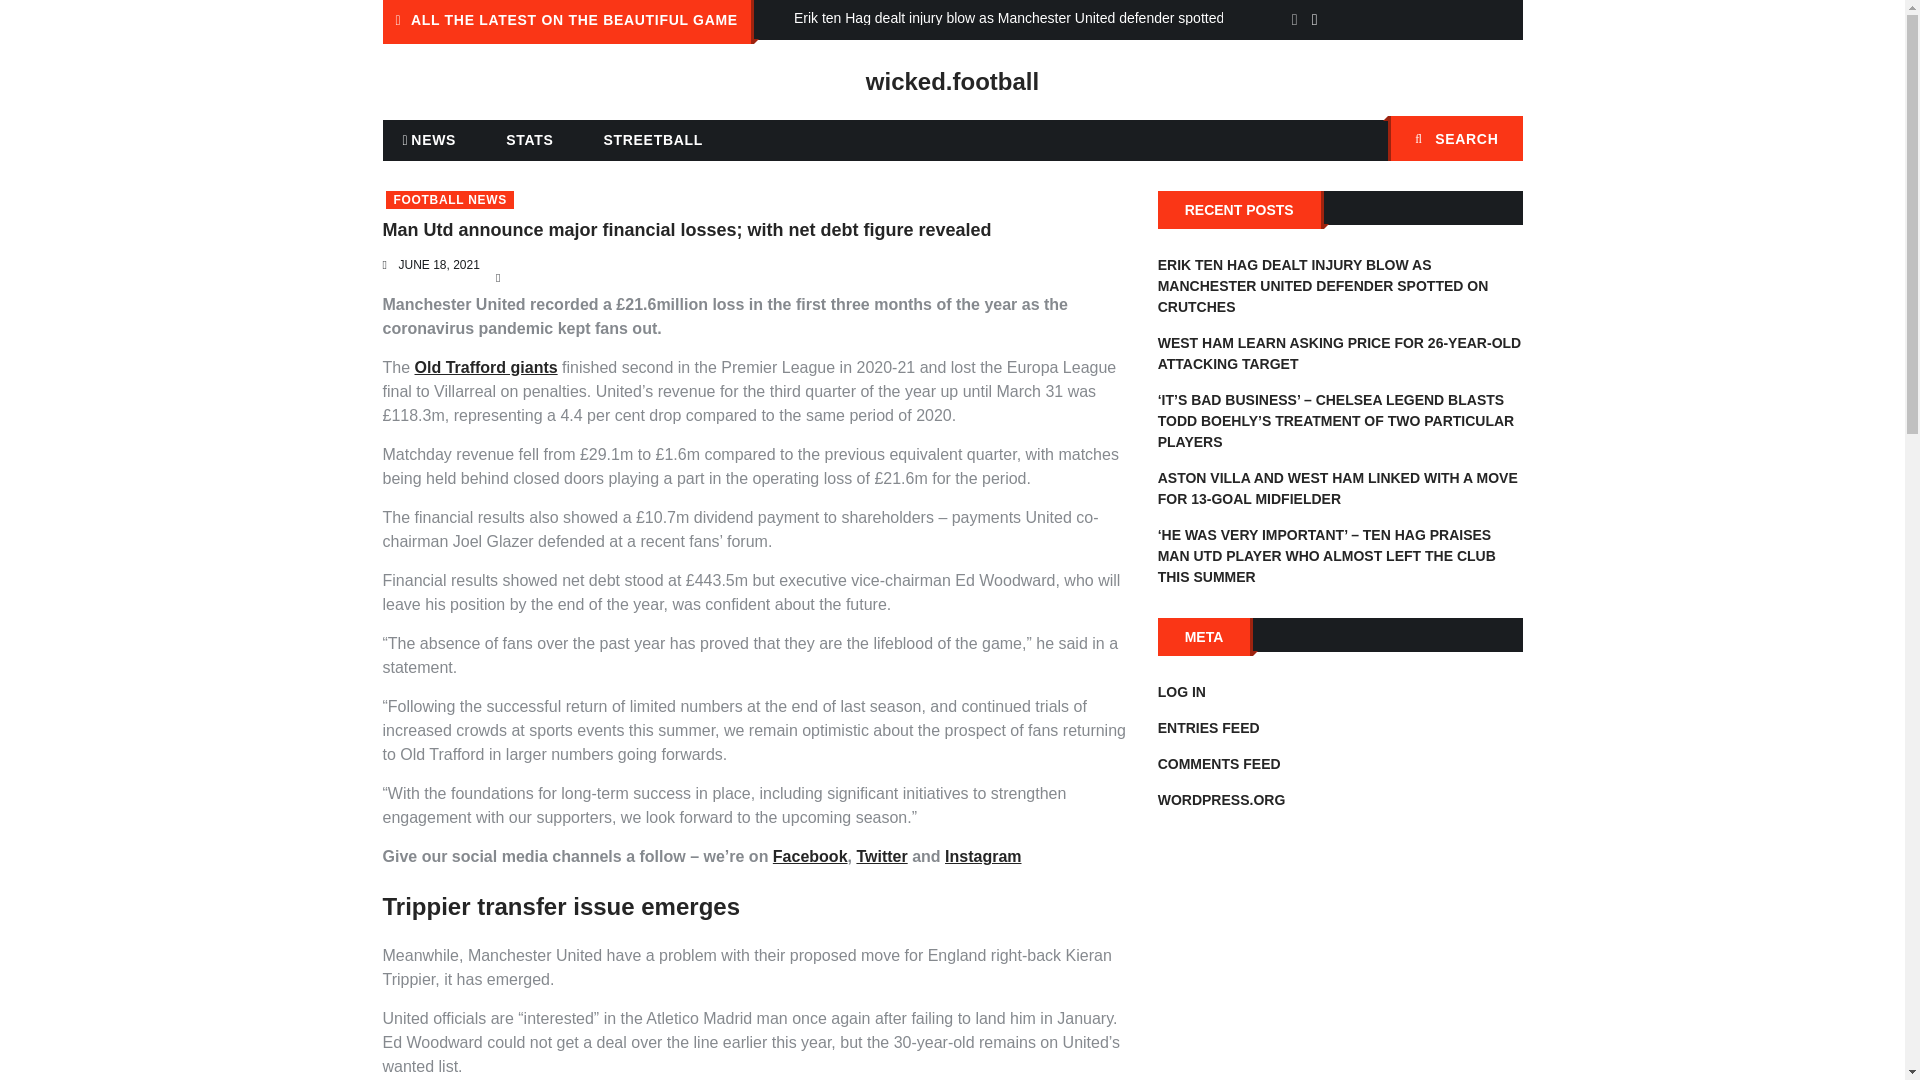 The image size is (1920, 1080). Describe the element at coordinates (881, 856) in the screenshot. I see `Twitter` at that location.